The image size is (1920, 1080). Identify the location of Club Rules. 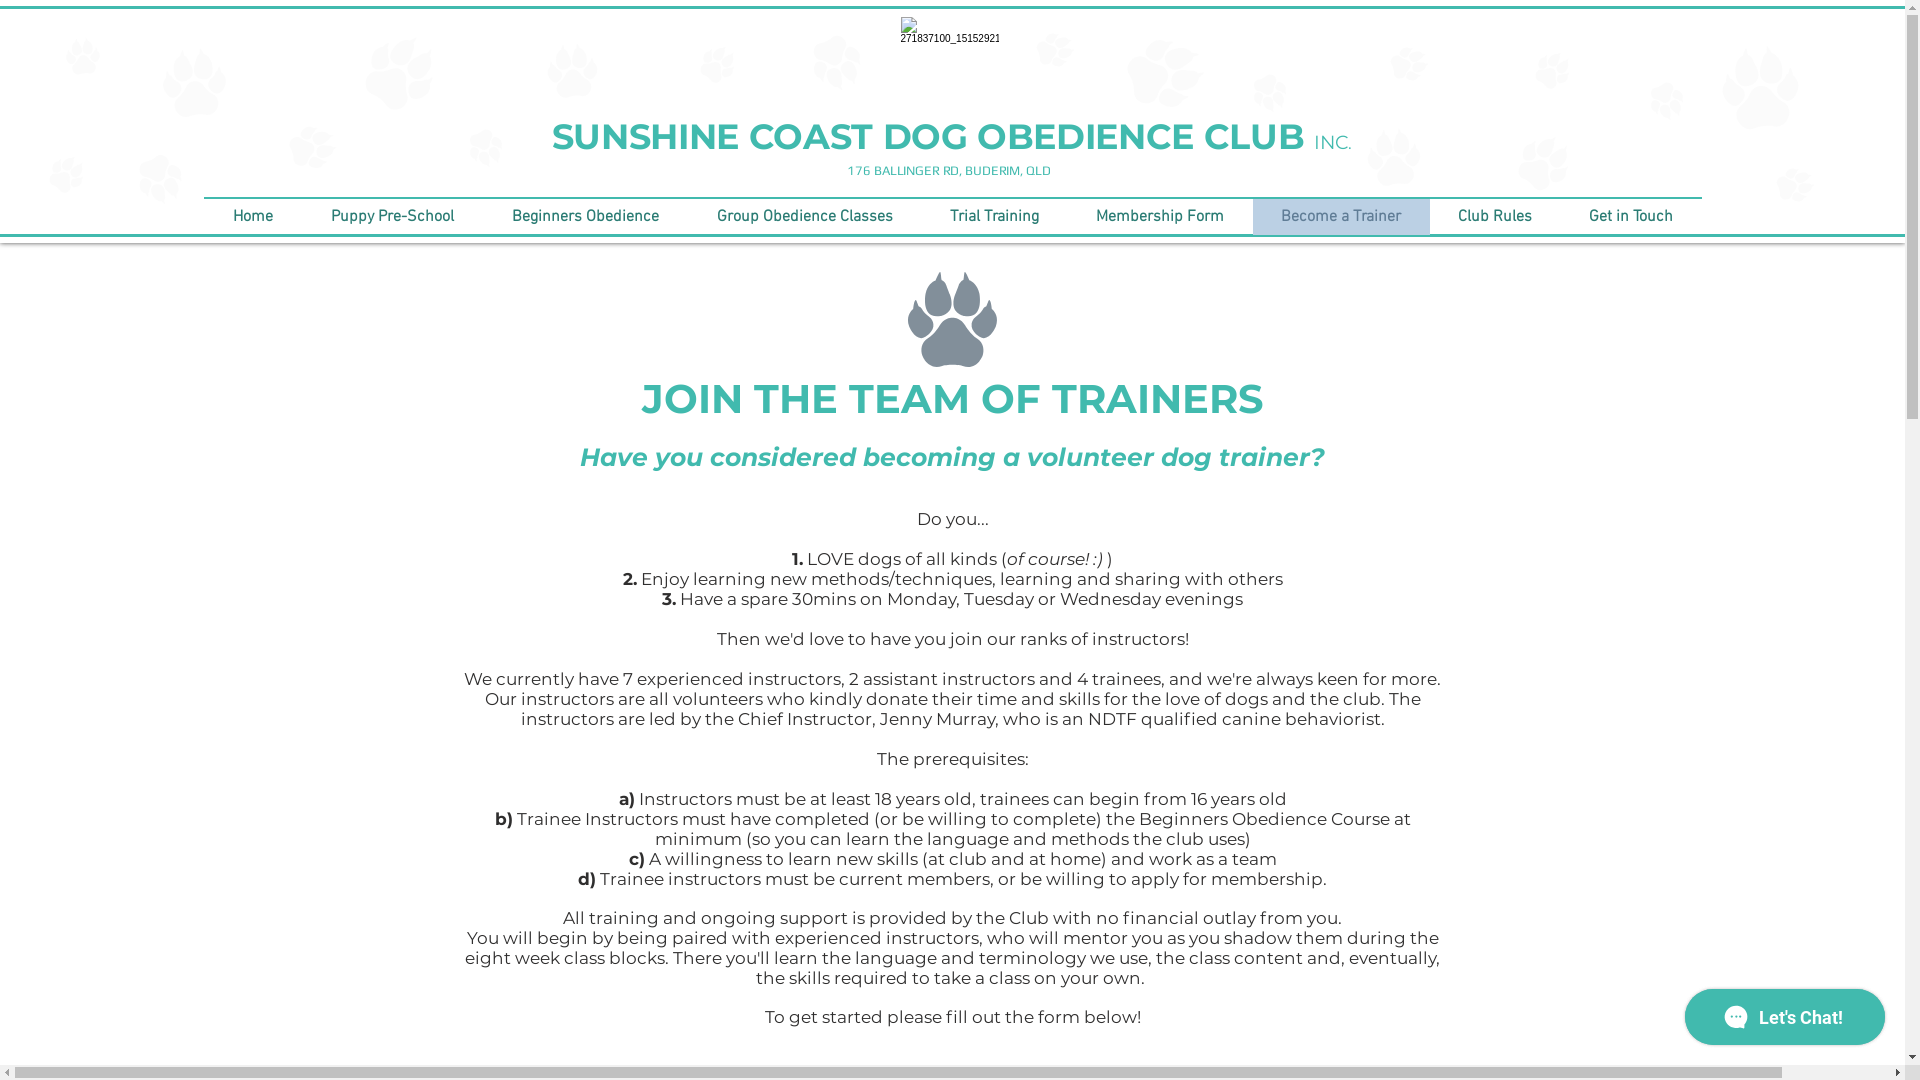
(1496, 217).